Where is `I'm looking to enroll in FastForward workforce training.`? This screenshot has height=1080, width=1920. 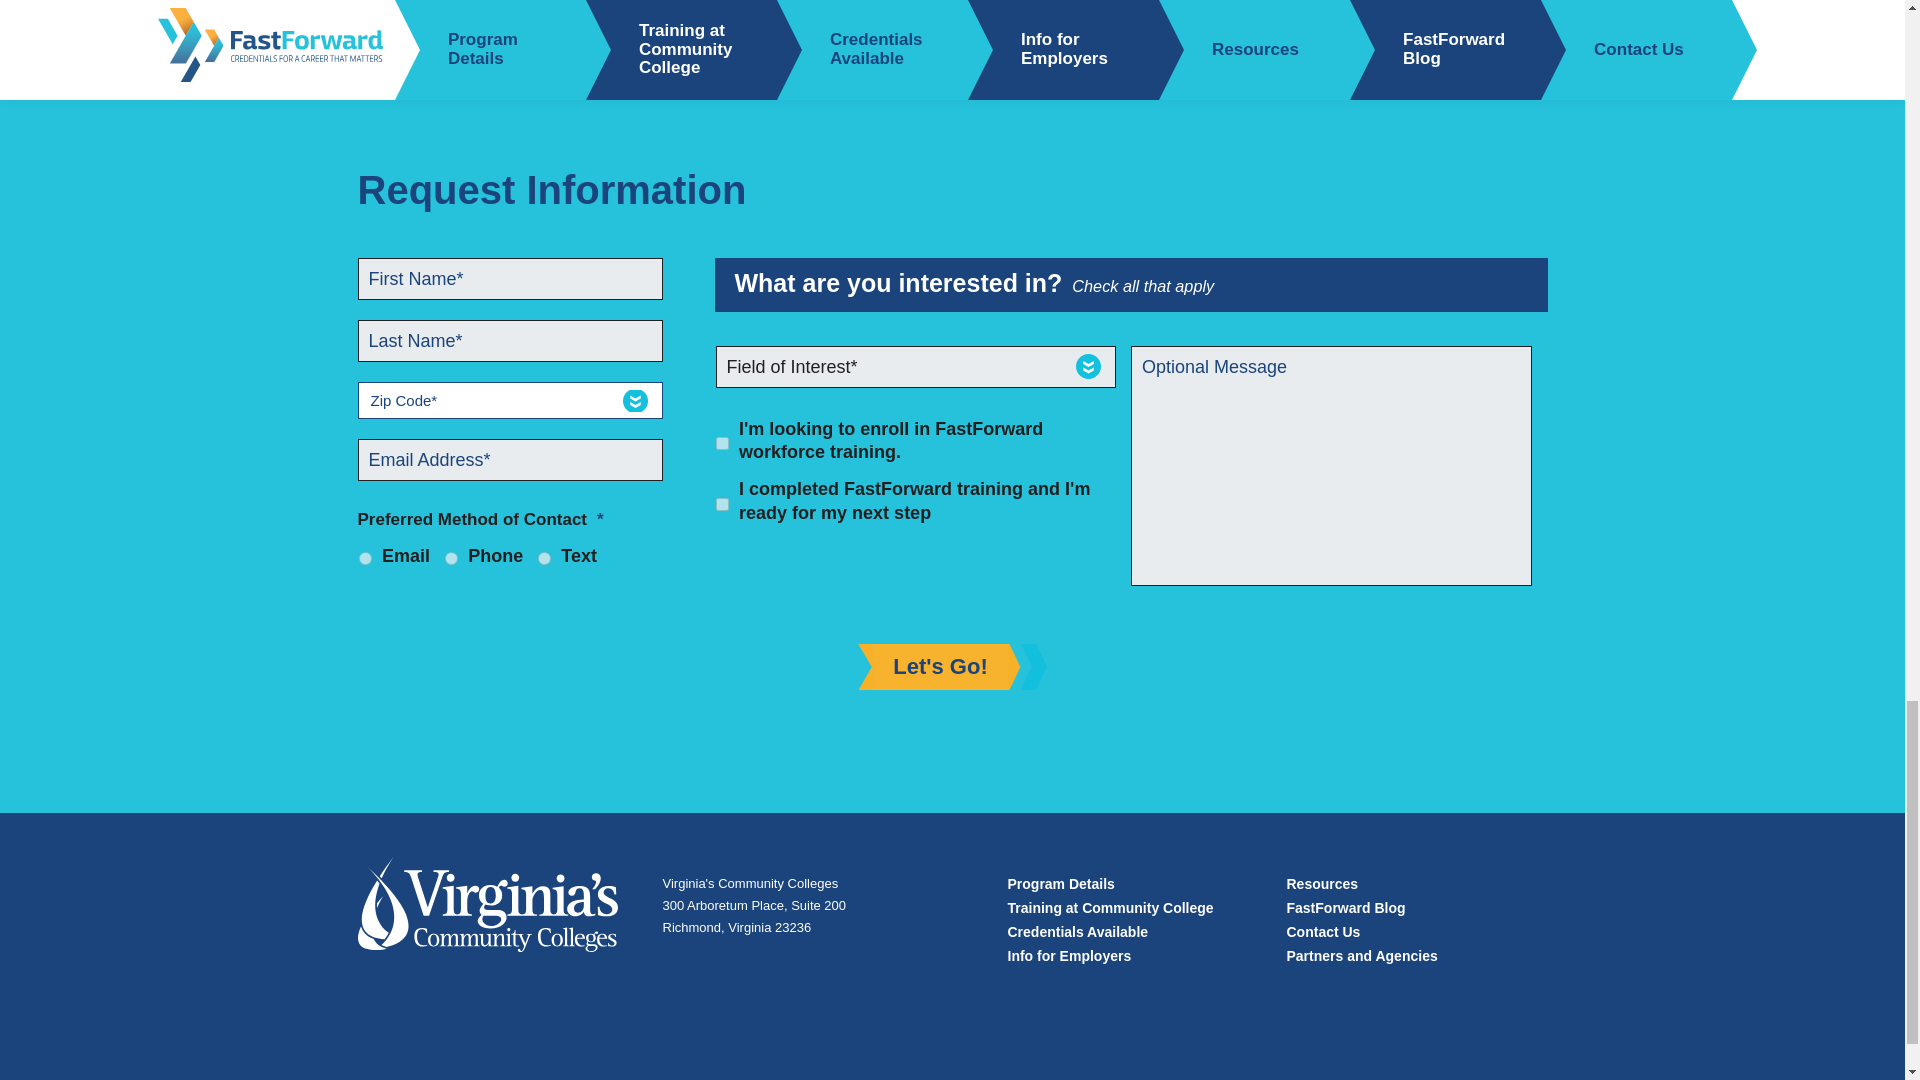 I'm looking to enroll in FastForward workforce training. is located at coordinates (722, 444).